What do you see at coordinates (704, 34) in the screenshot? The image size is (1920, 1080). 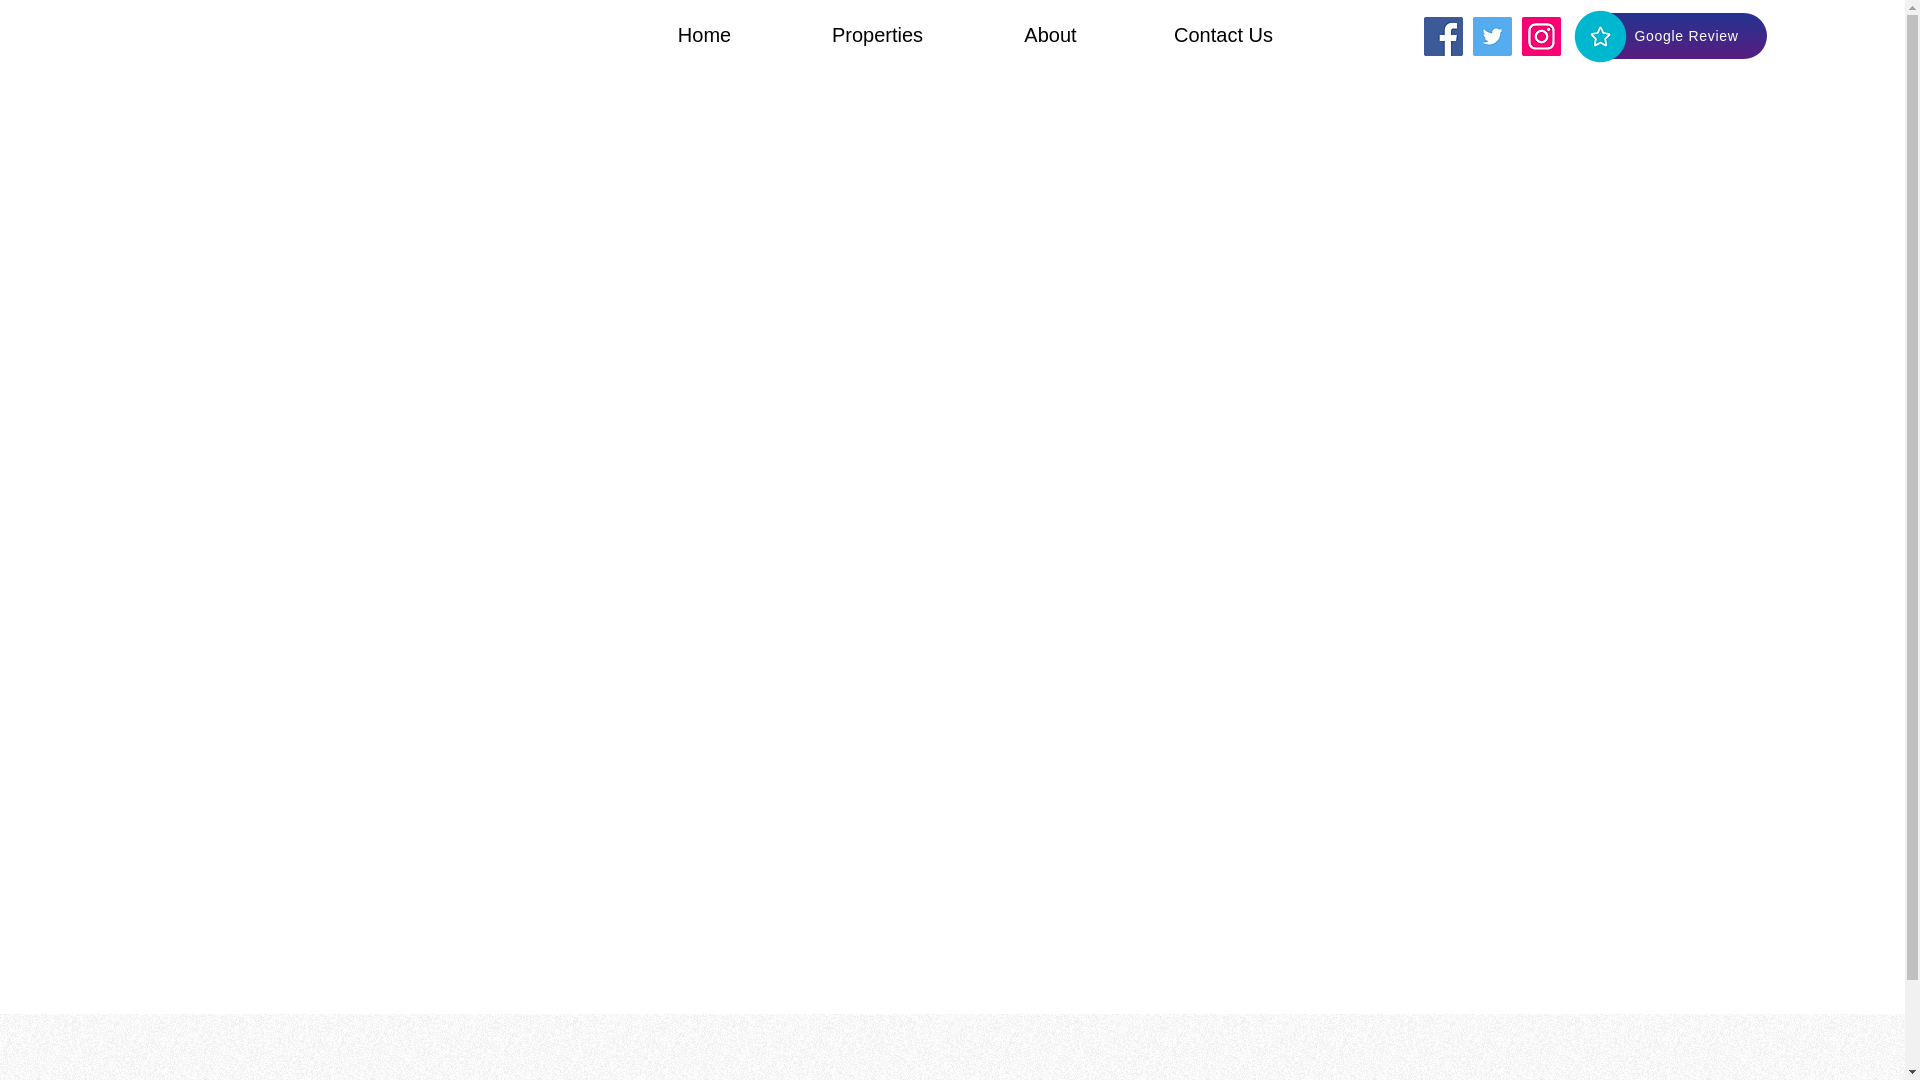 I see `Home` at bounding box center [704, 34].